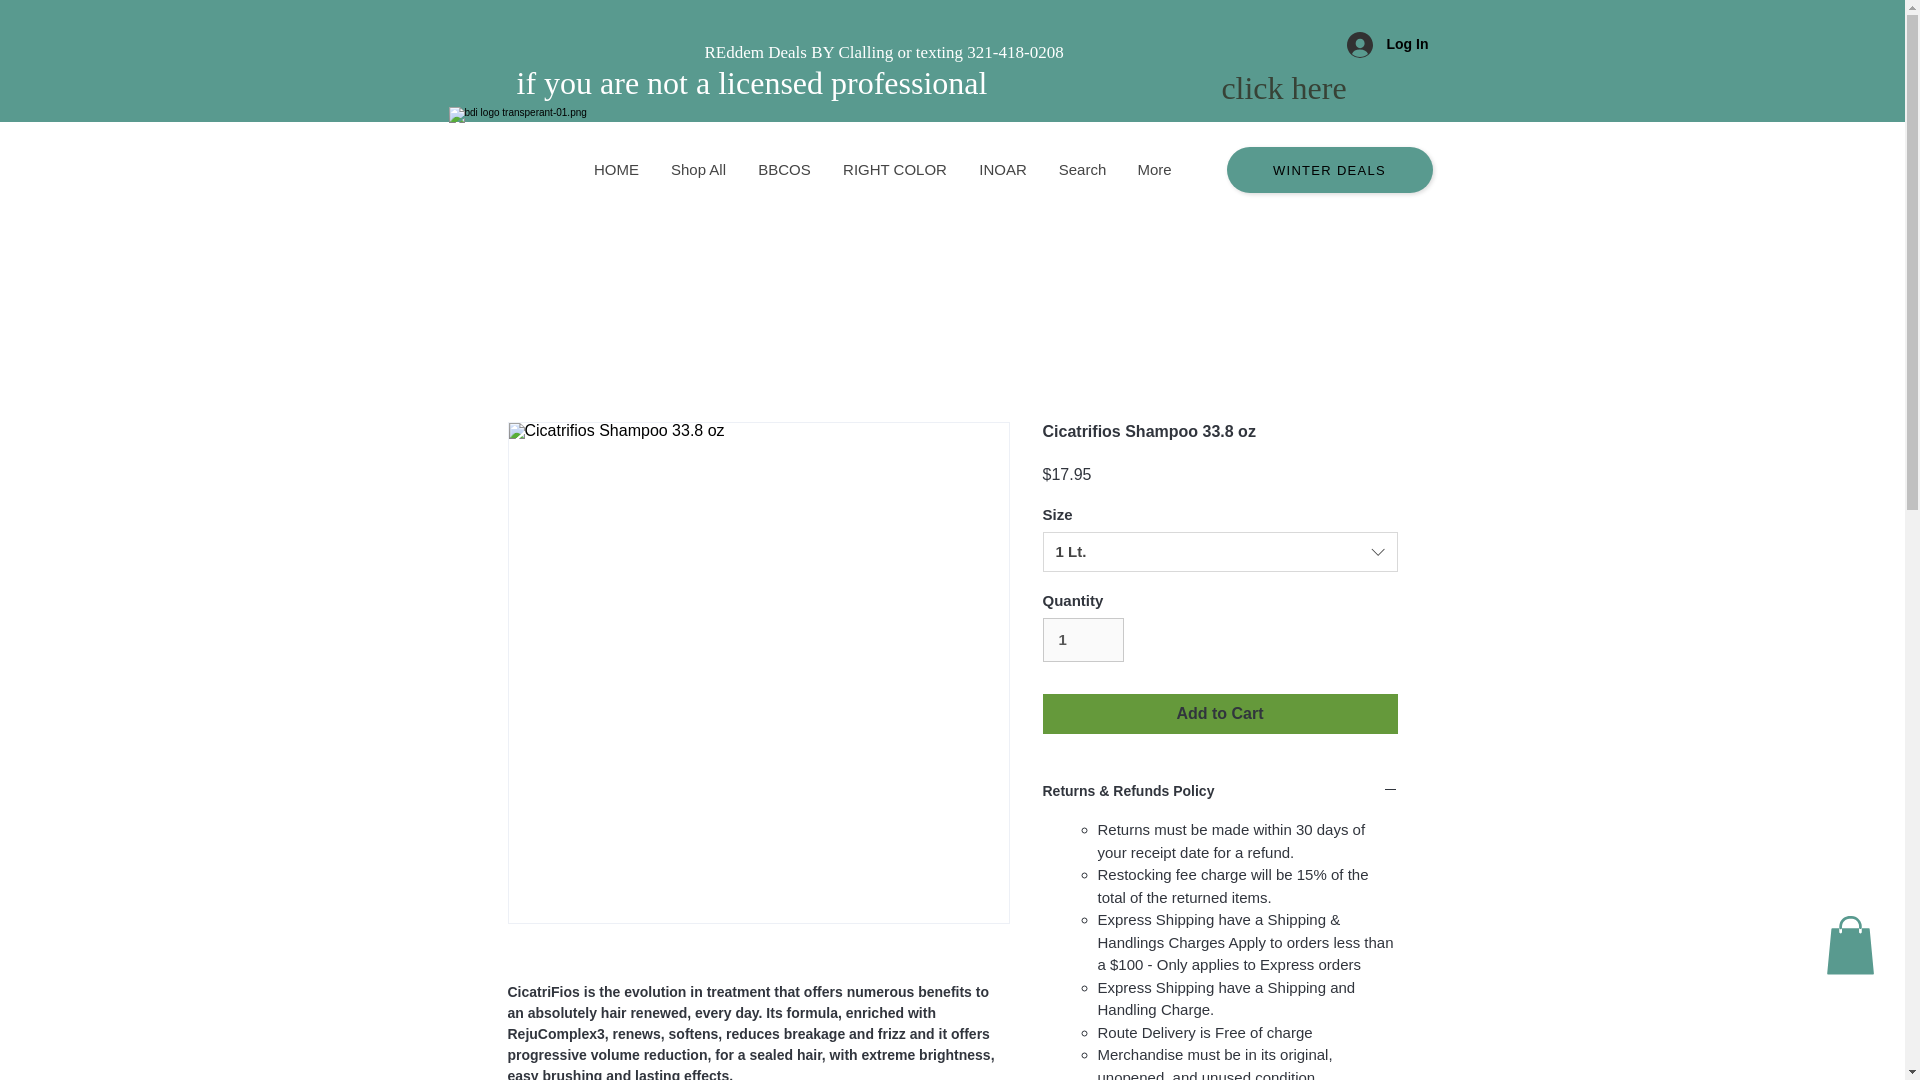  Describe the element at coordinates (1082, 640) in the screenshot. I see `1` at that location.